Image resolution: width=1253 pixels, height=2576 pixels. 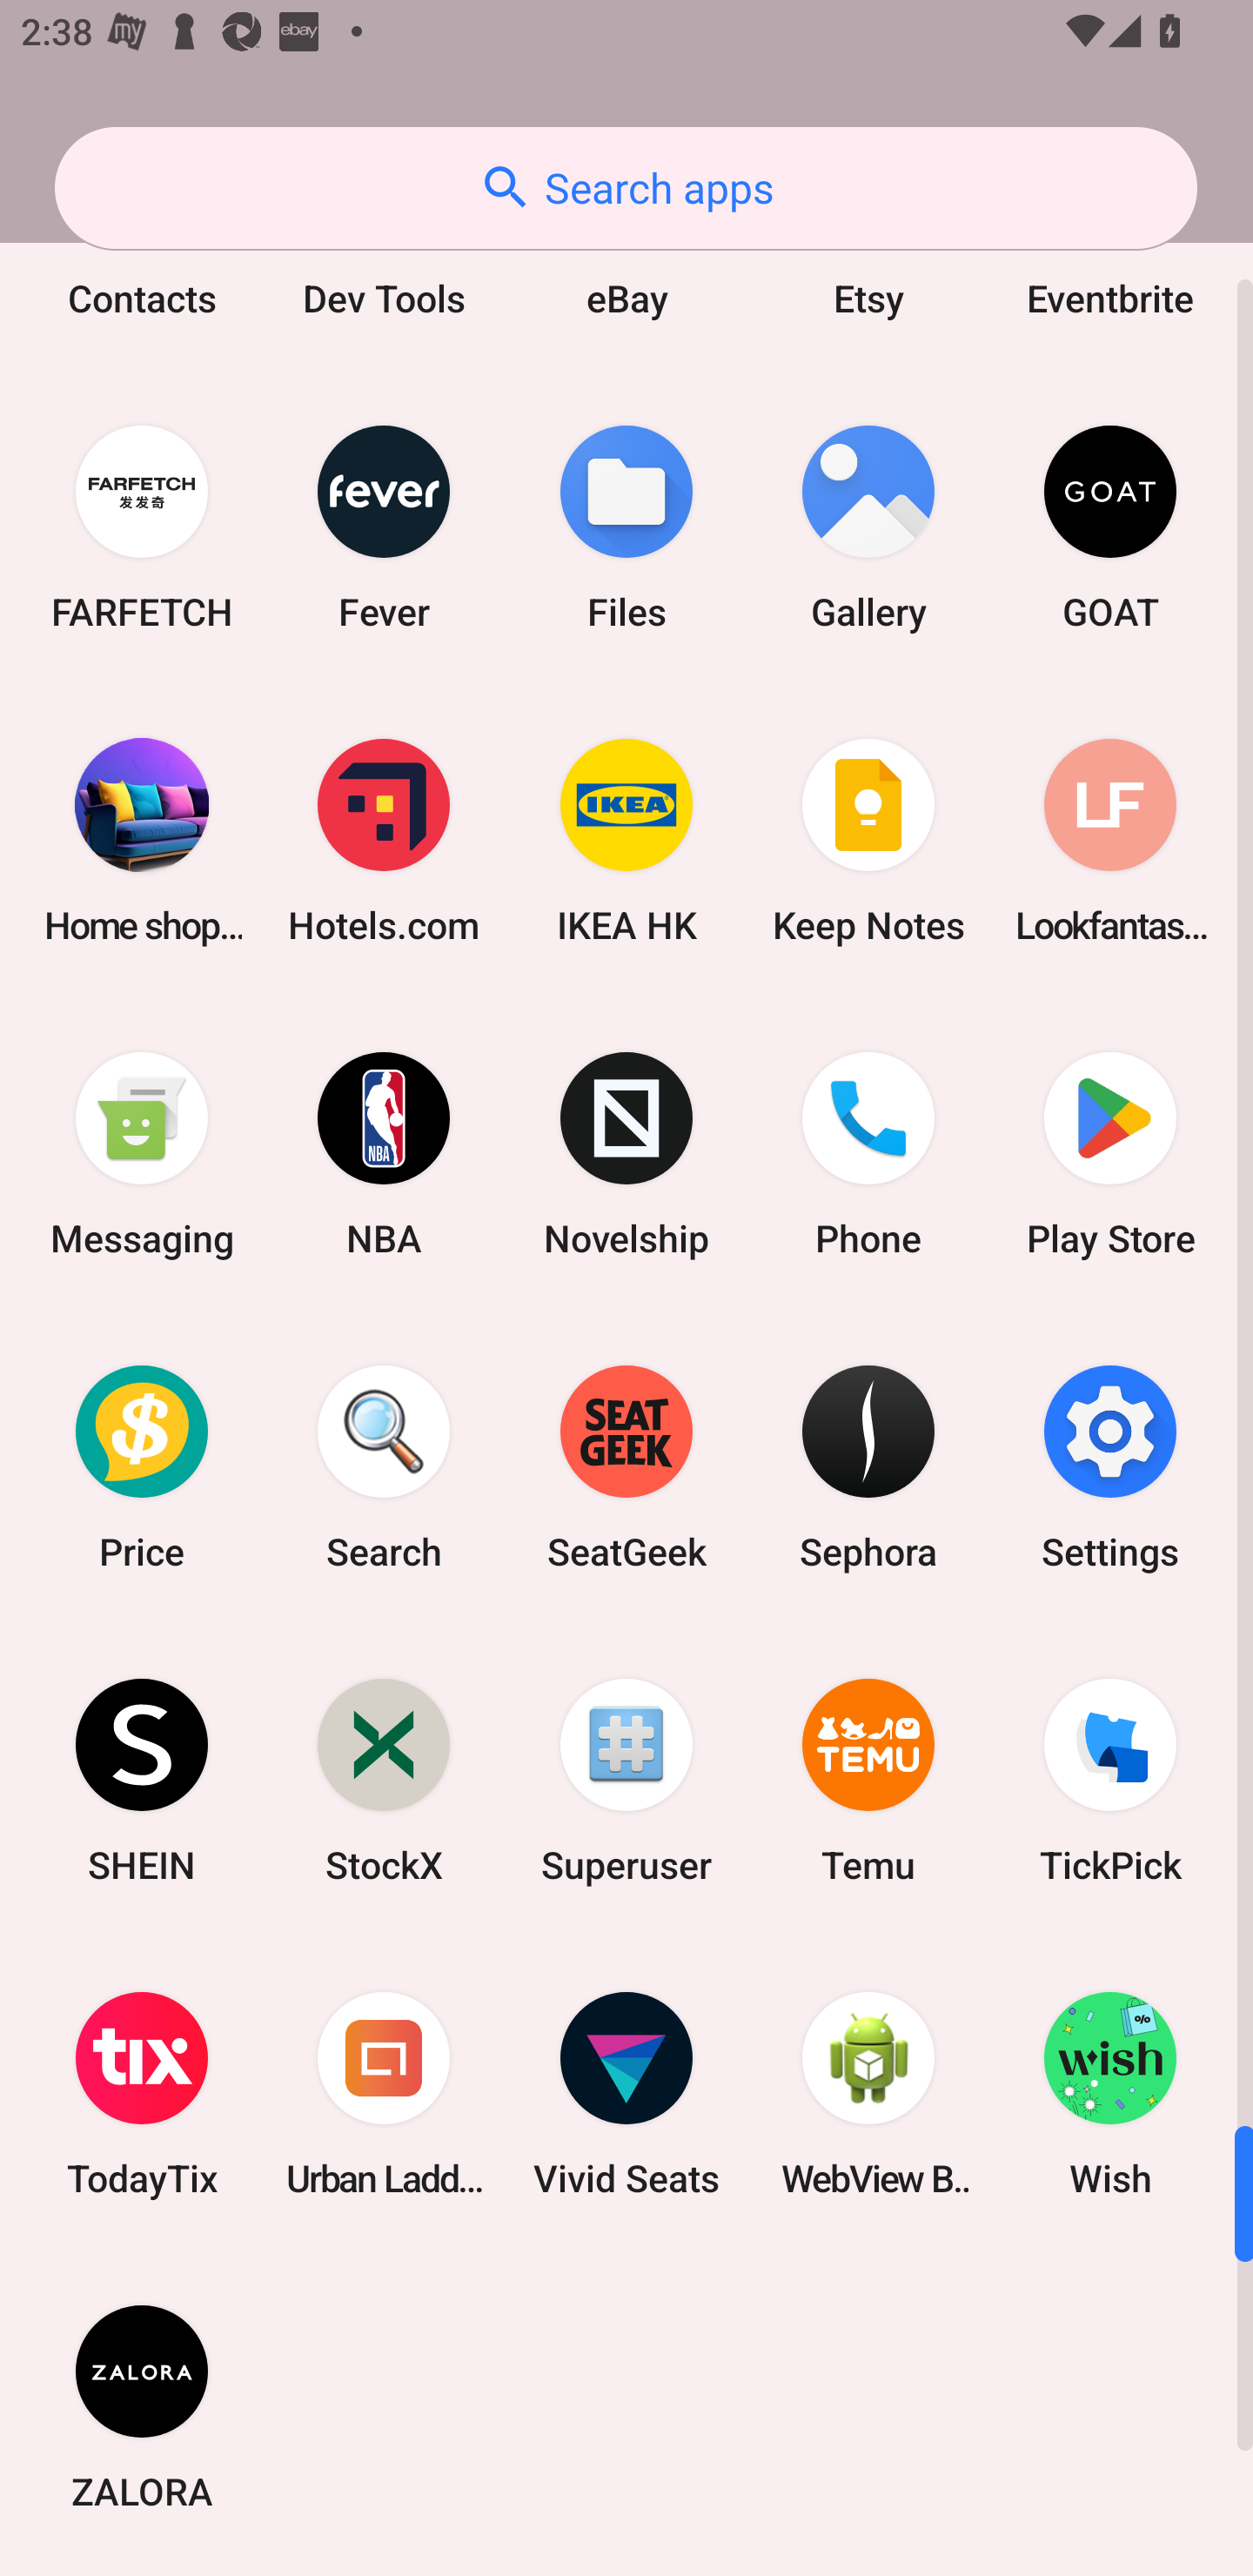 What do you see at coordinates (142, 1466) in the screenshot?
I see `Price` at bounding box center [142, 1466].